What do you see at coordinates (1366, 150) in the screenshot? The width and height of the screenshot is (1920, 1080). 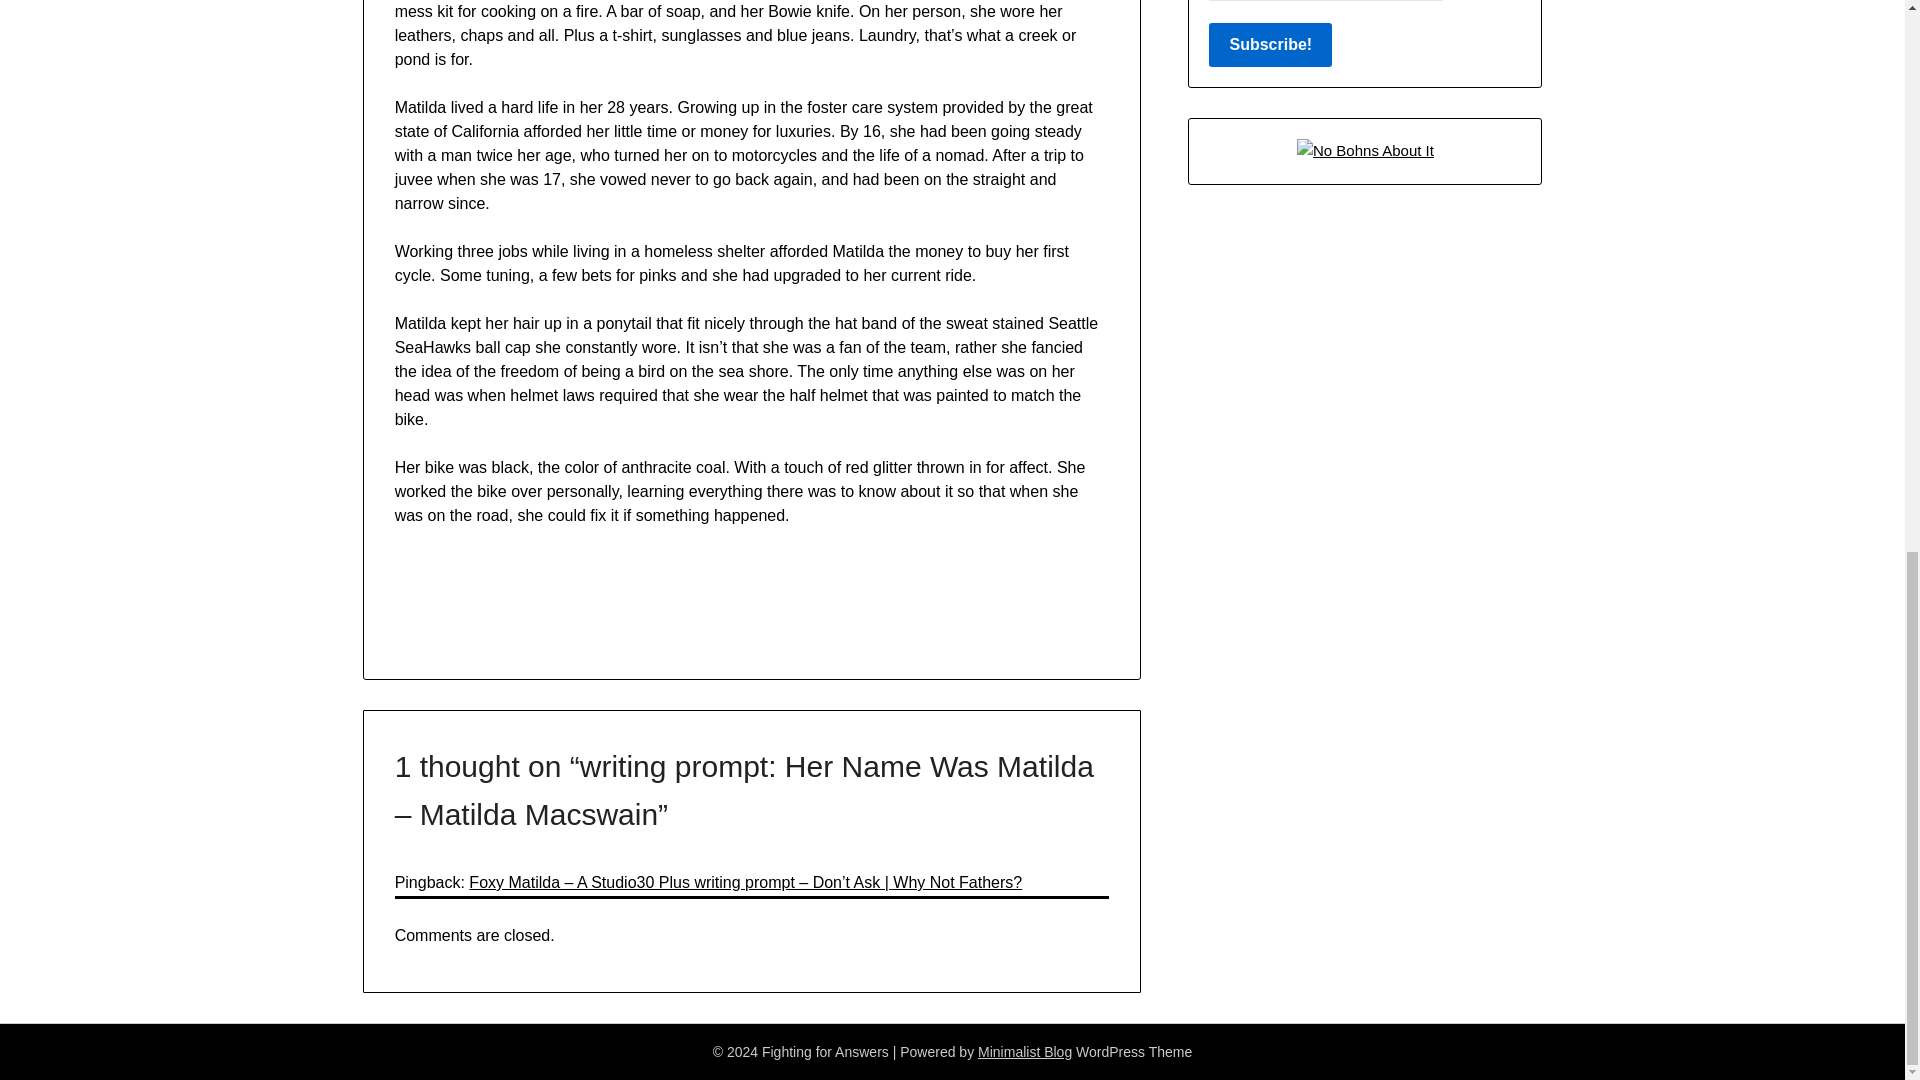 I see `No Bohns About It` at bounding box center [1366, 150].